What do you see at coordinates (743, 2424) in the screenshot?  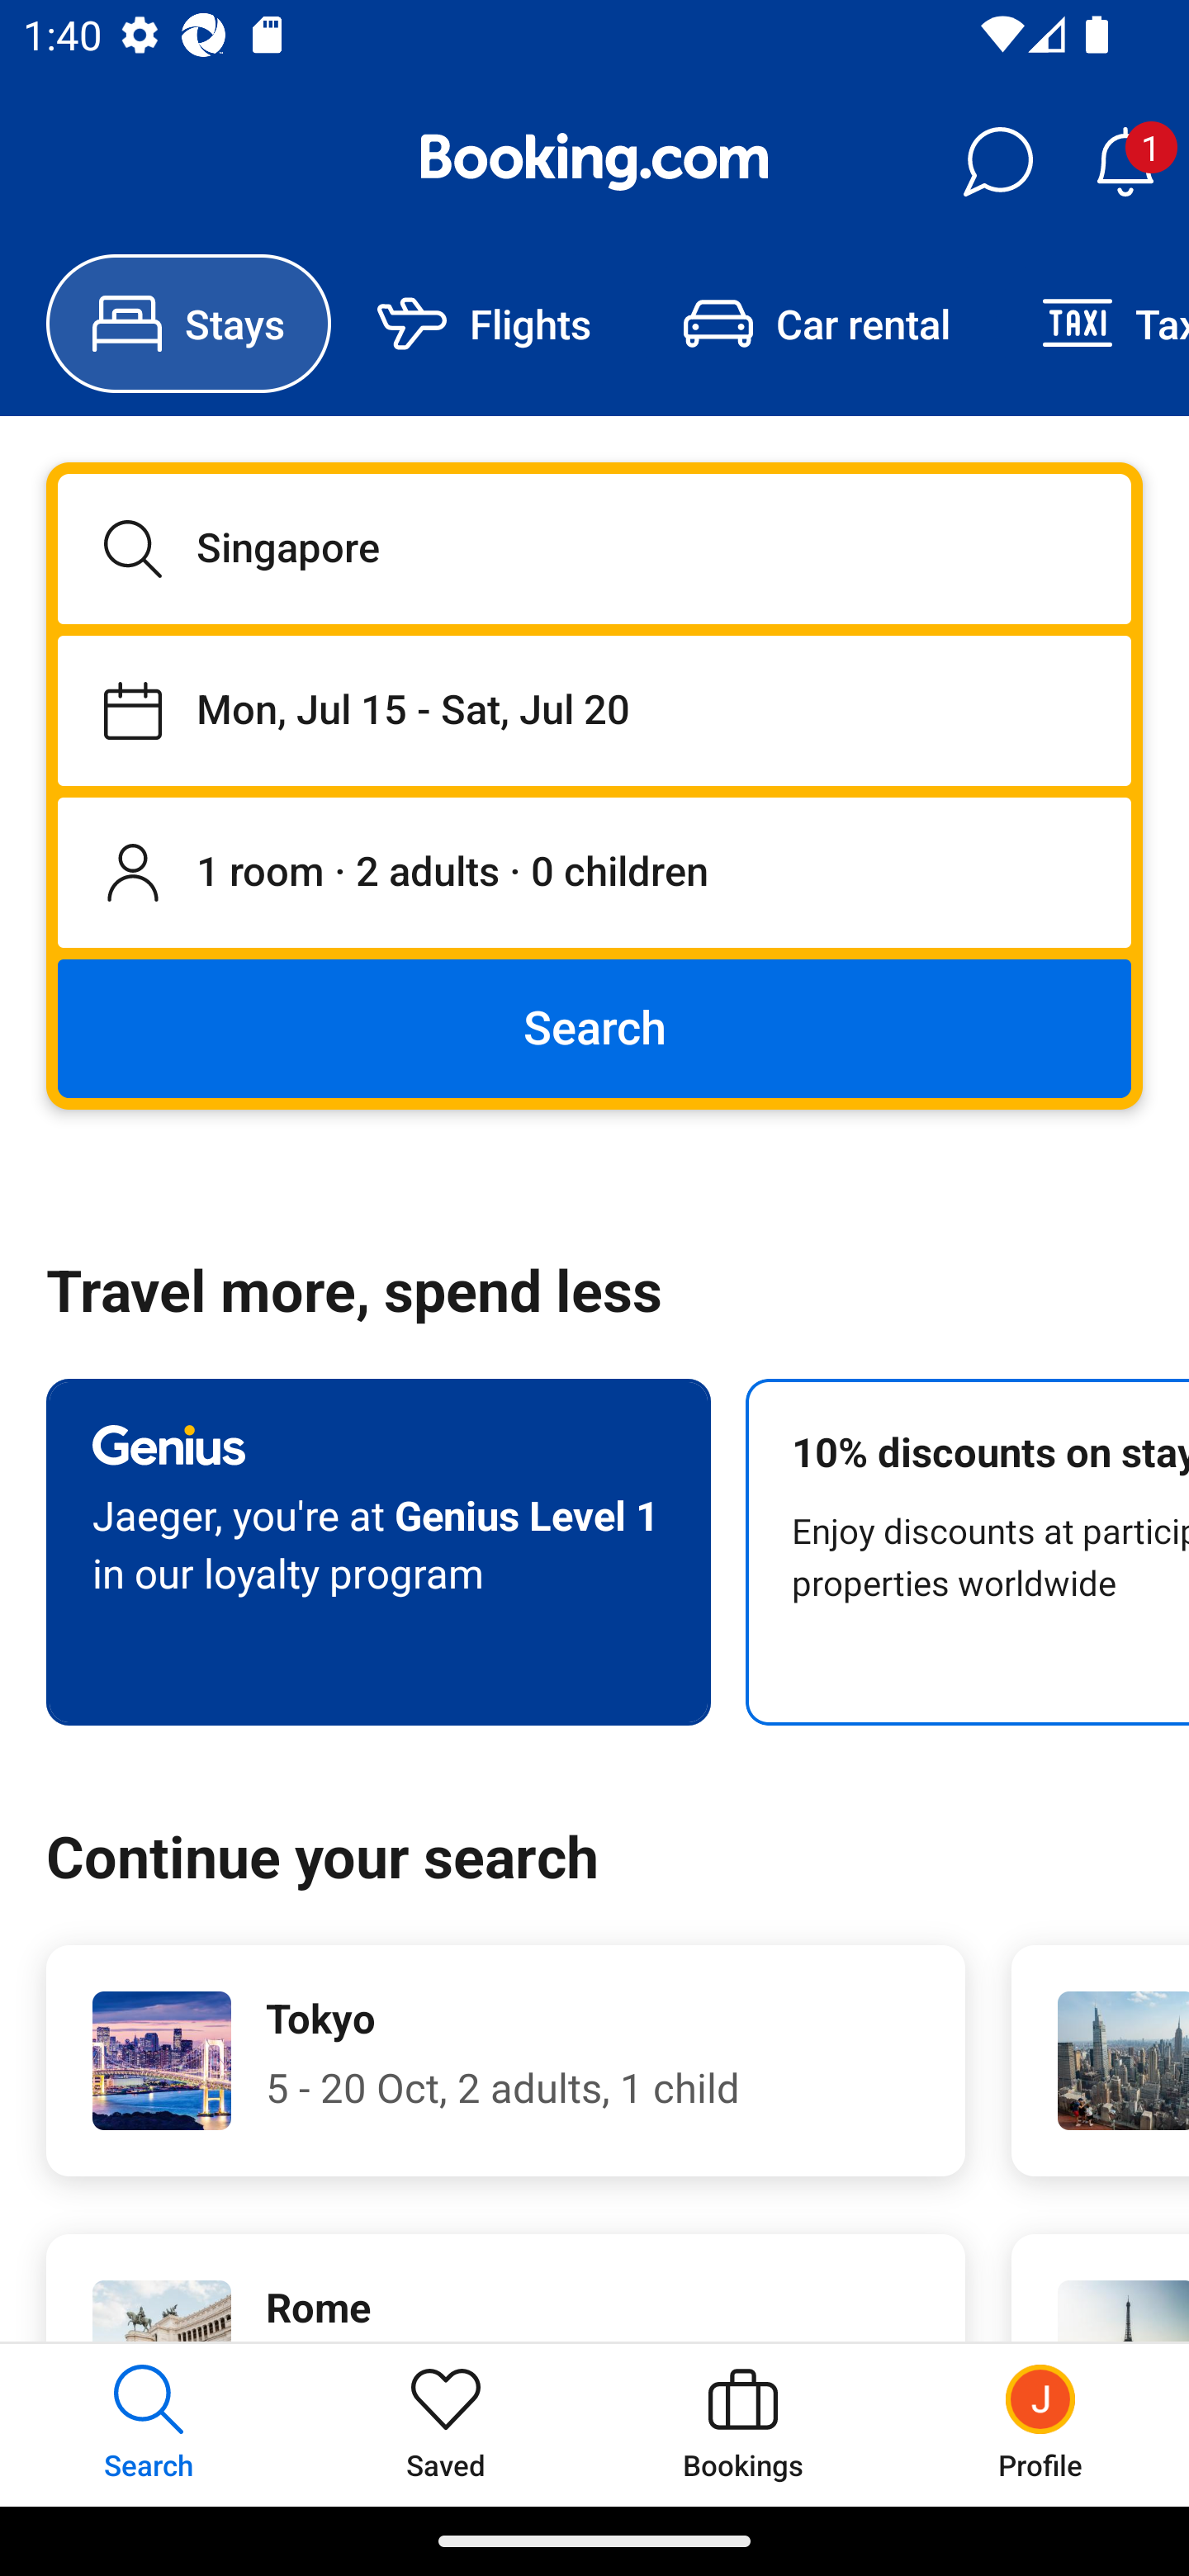 I see `Bookings` at bounding box center [743, 2424].